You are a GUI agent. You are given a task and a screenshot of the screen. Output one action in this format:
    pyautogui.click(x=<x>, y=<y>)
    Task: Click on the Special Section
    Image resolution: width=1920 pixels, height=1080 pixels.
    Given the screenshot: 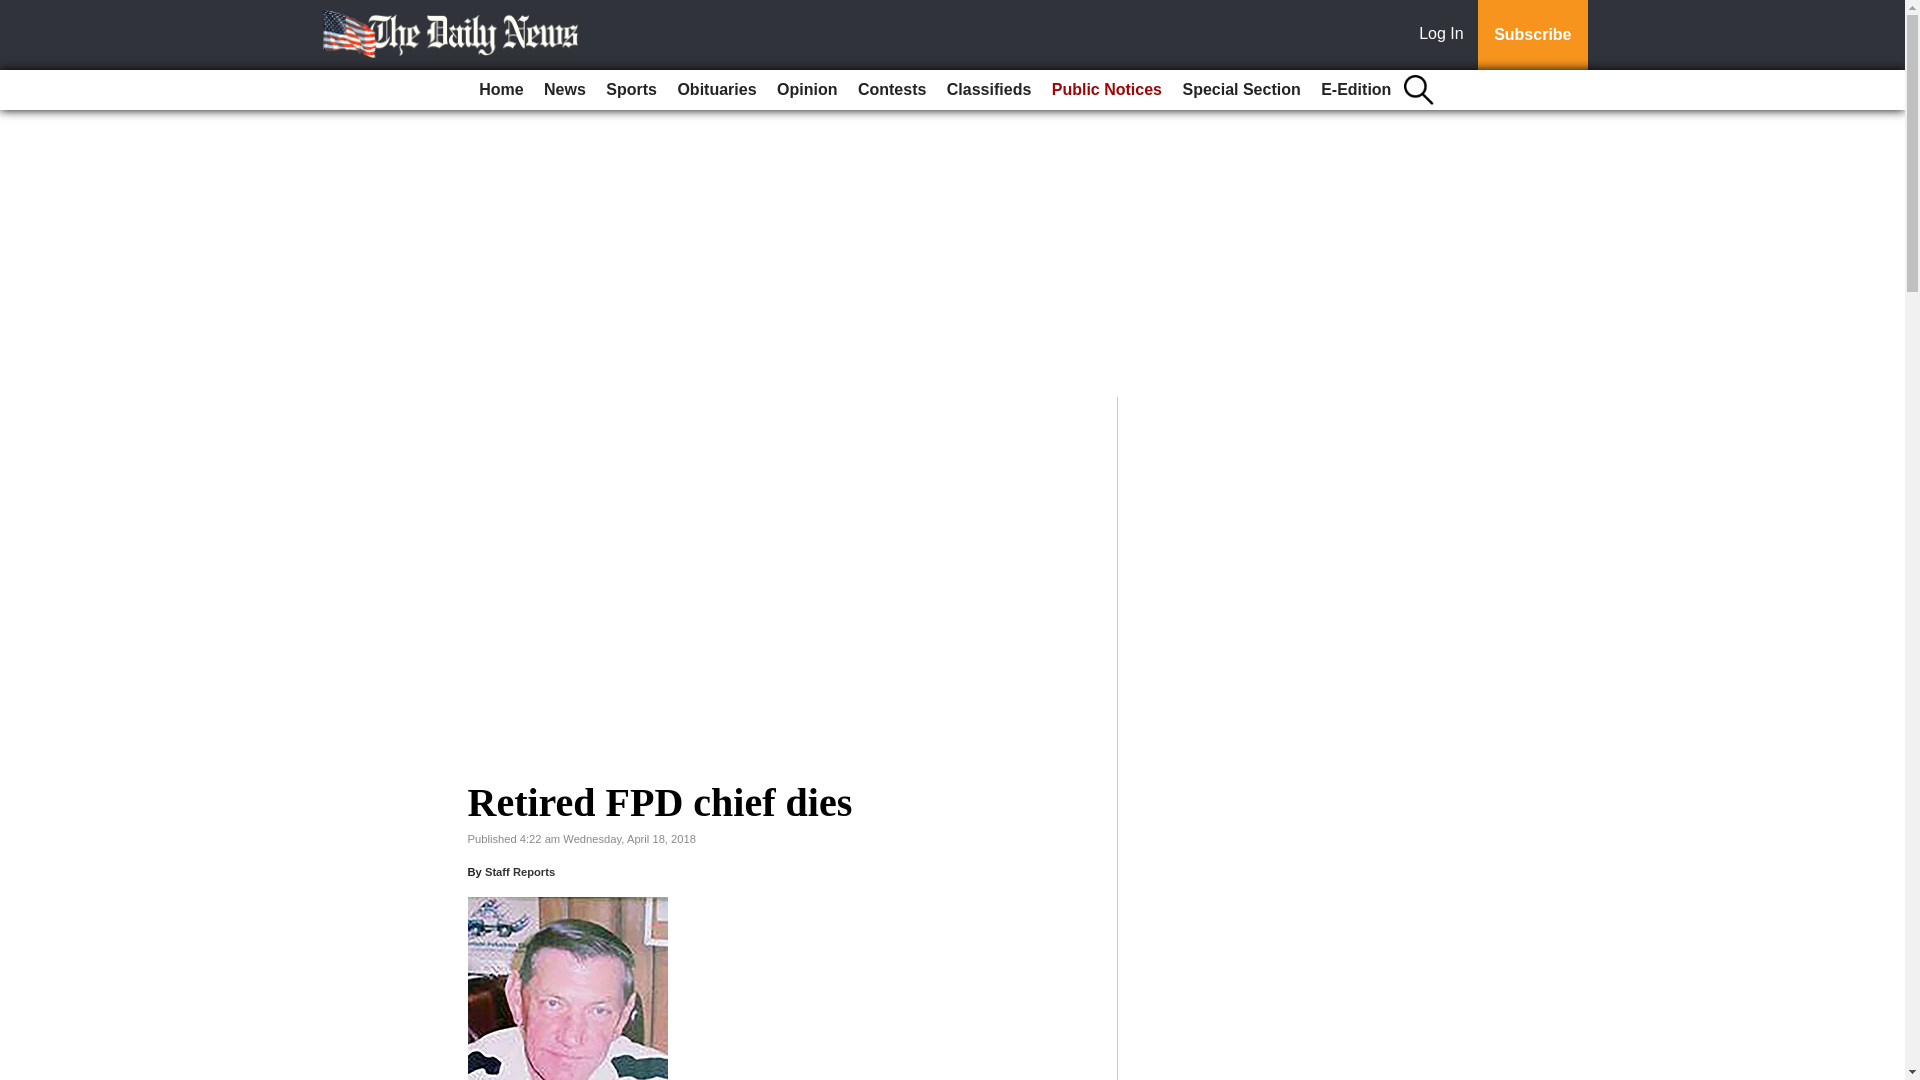 What is the action you would take?
    pyautogui.click(x=1240, y=90)
    